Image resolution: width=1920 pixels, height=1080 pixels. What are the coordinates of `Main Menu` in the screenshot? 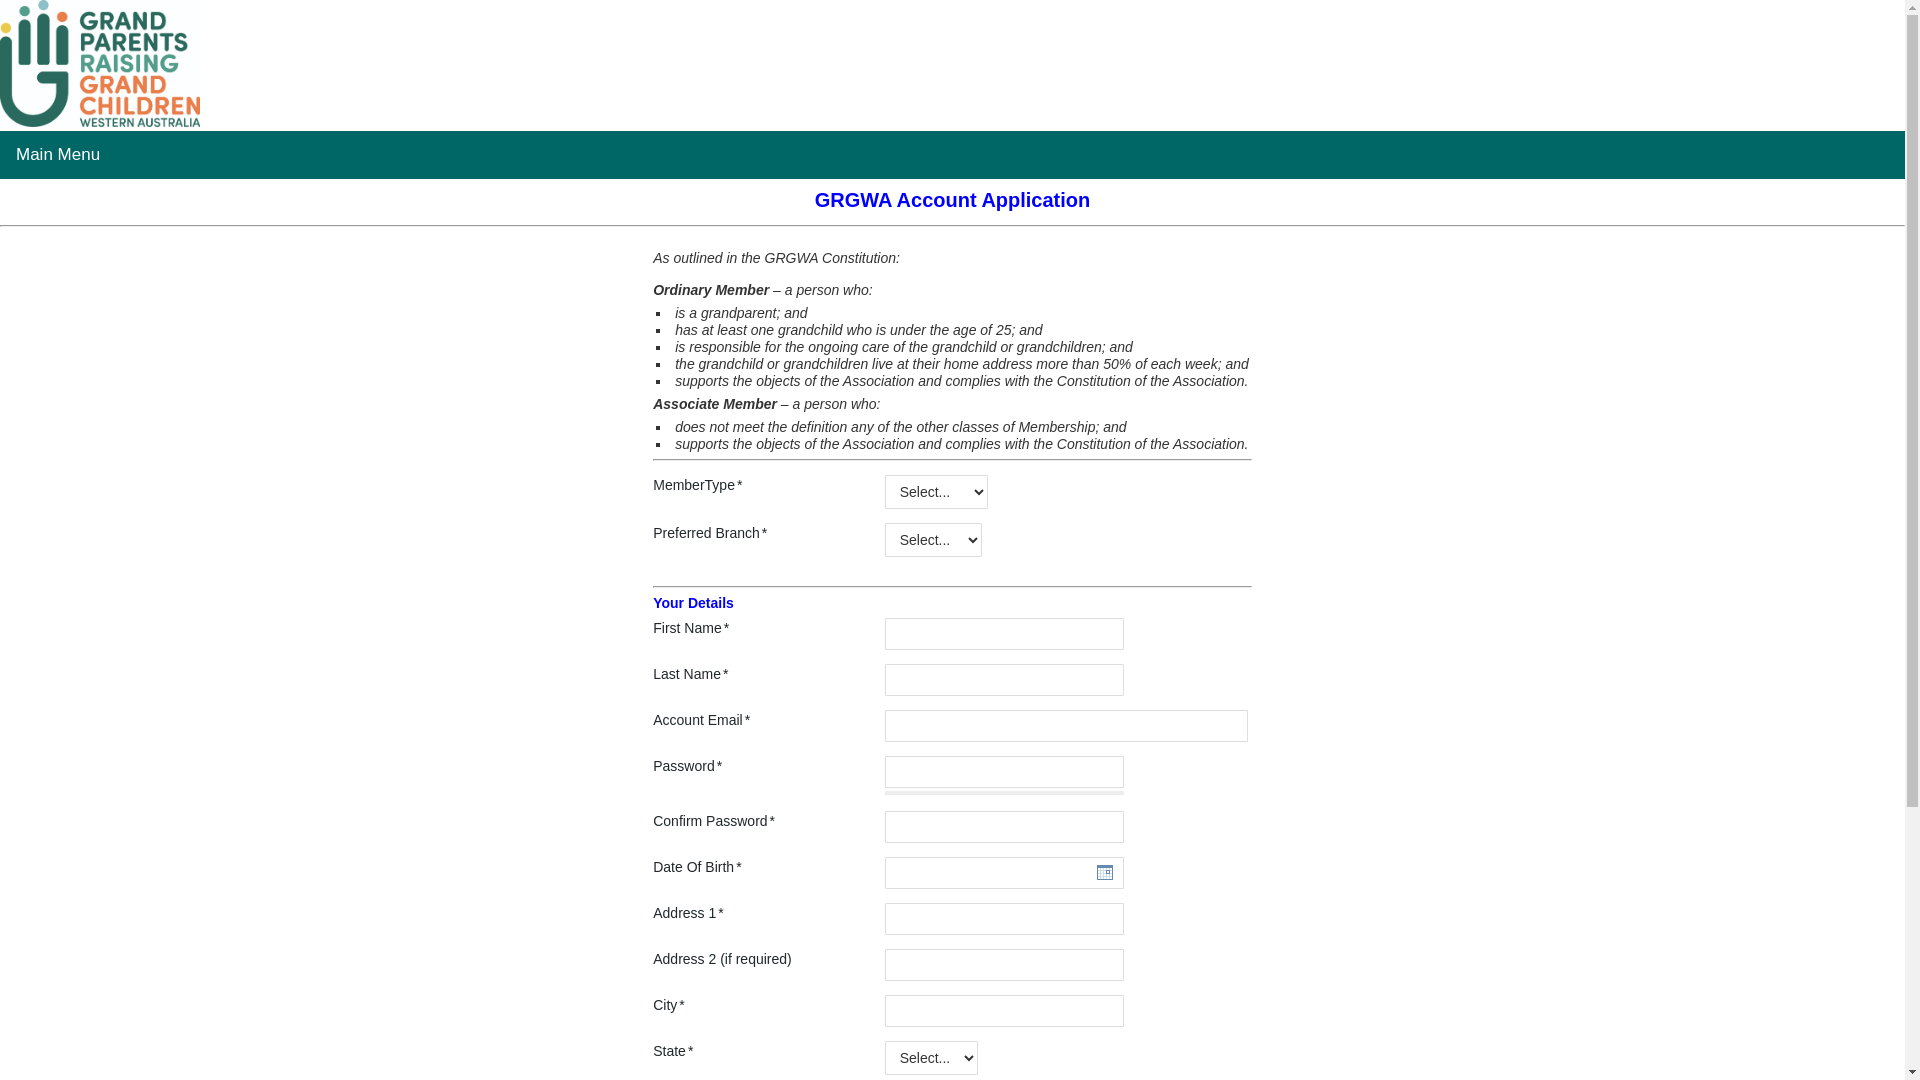 It's located at (58, 155).